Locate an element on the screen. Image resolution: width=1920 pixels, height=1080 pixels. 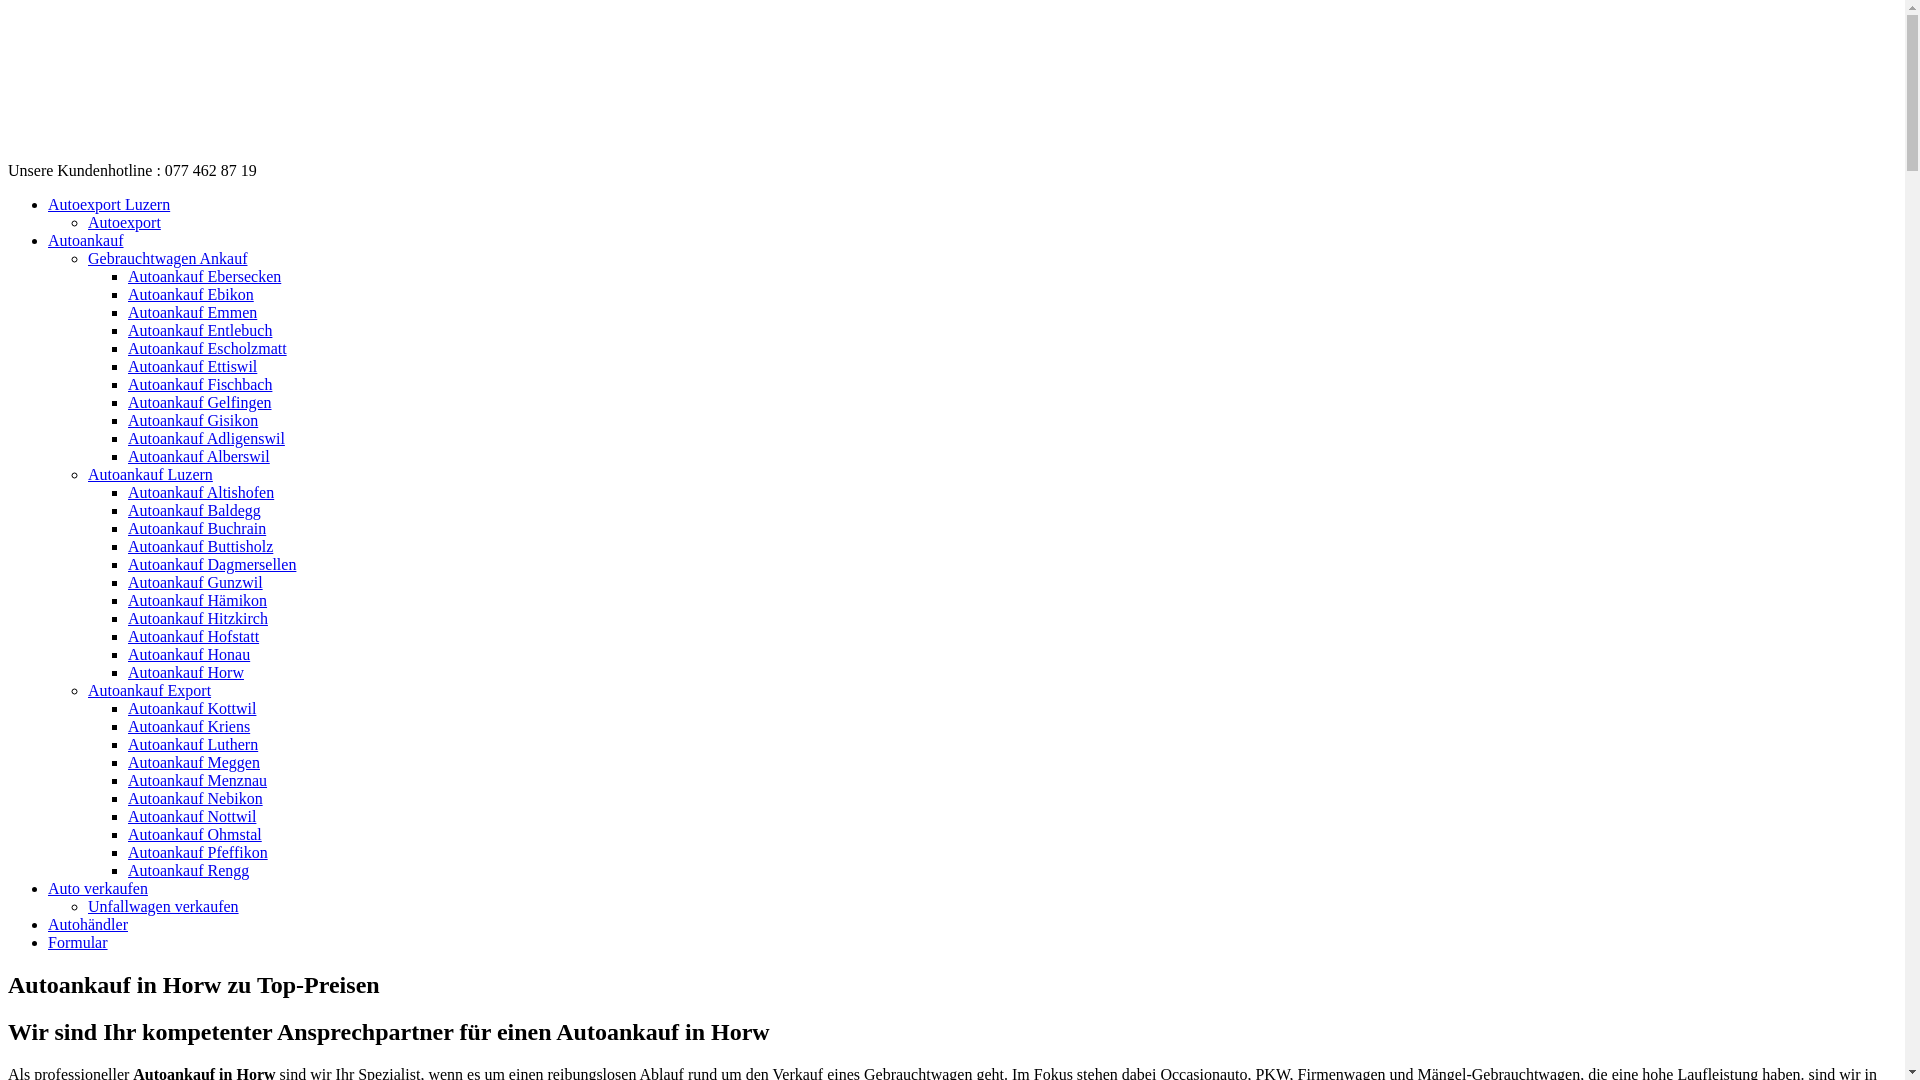
Autoankauf Ebikon is located at coordinates (191, 294).